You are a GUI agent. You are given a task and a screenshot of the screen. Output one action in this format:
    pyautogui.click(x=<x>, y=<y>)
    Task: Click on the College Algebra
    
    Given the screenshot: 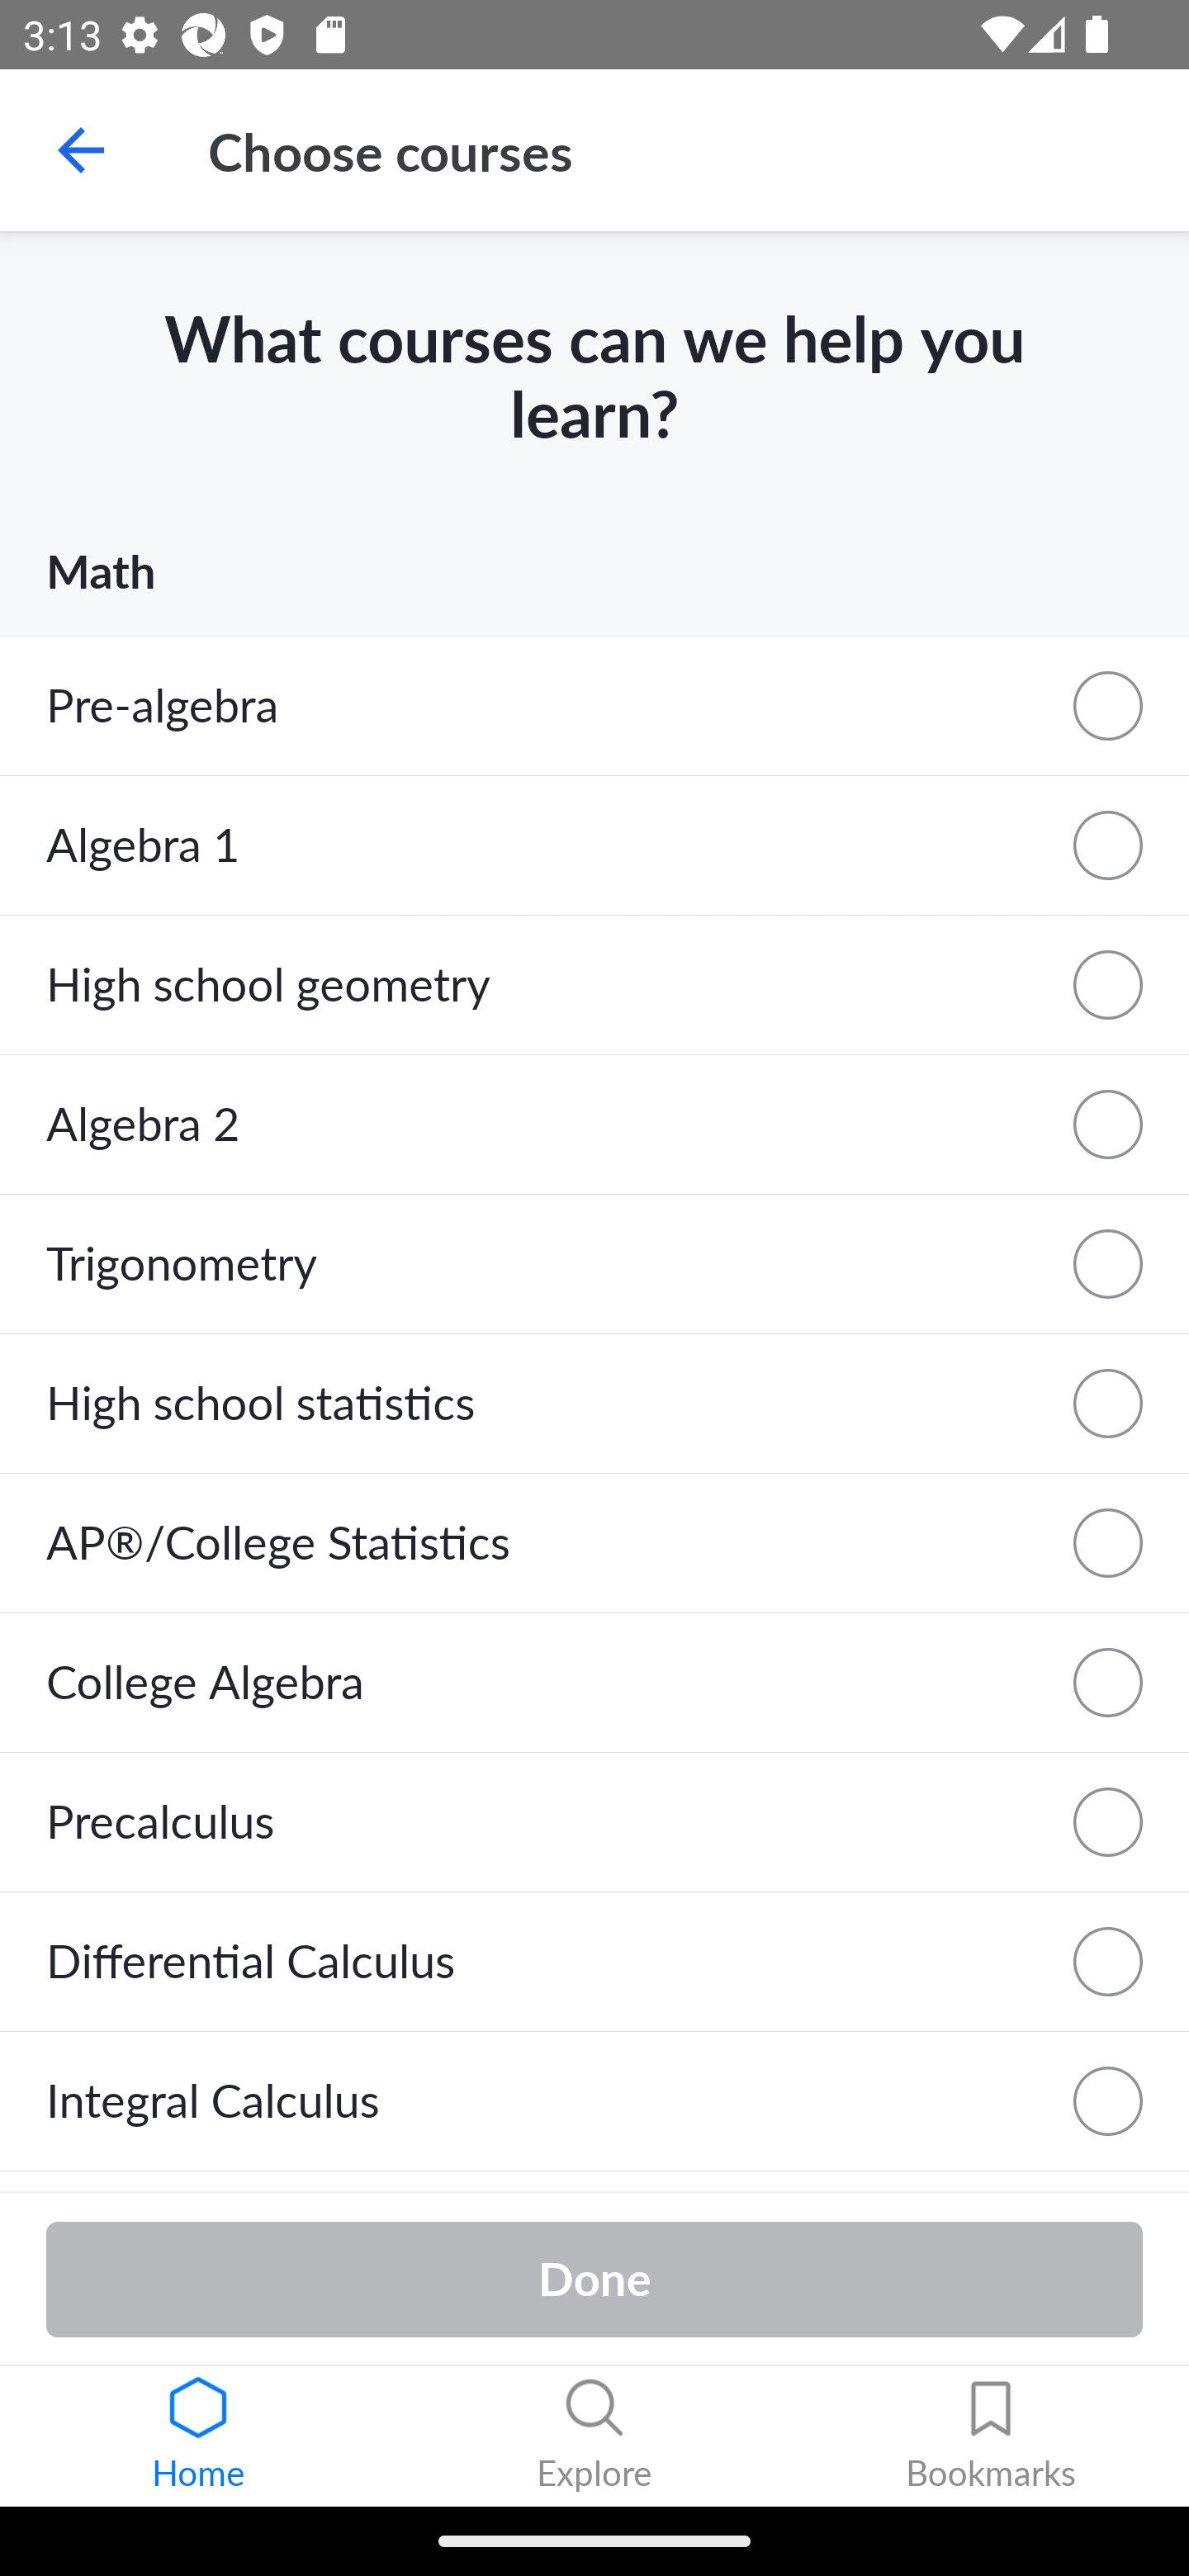 What is the action you would take?
    pyautogui.click(x=594, y=1682)
    